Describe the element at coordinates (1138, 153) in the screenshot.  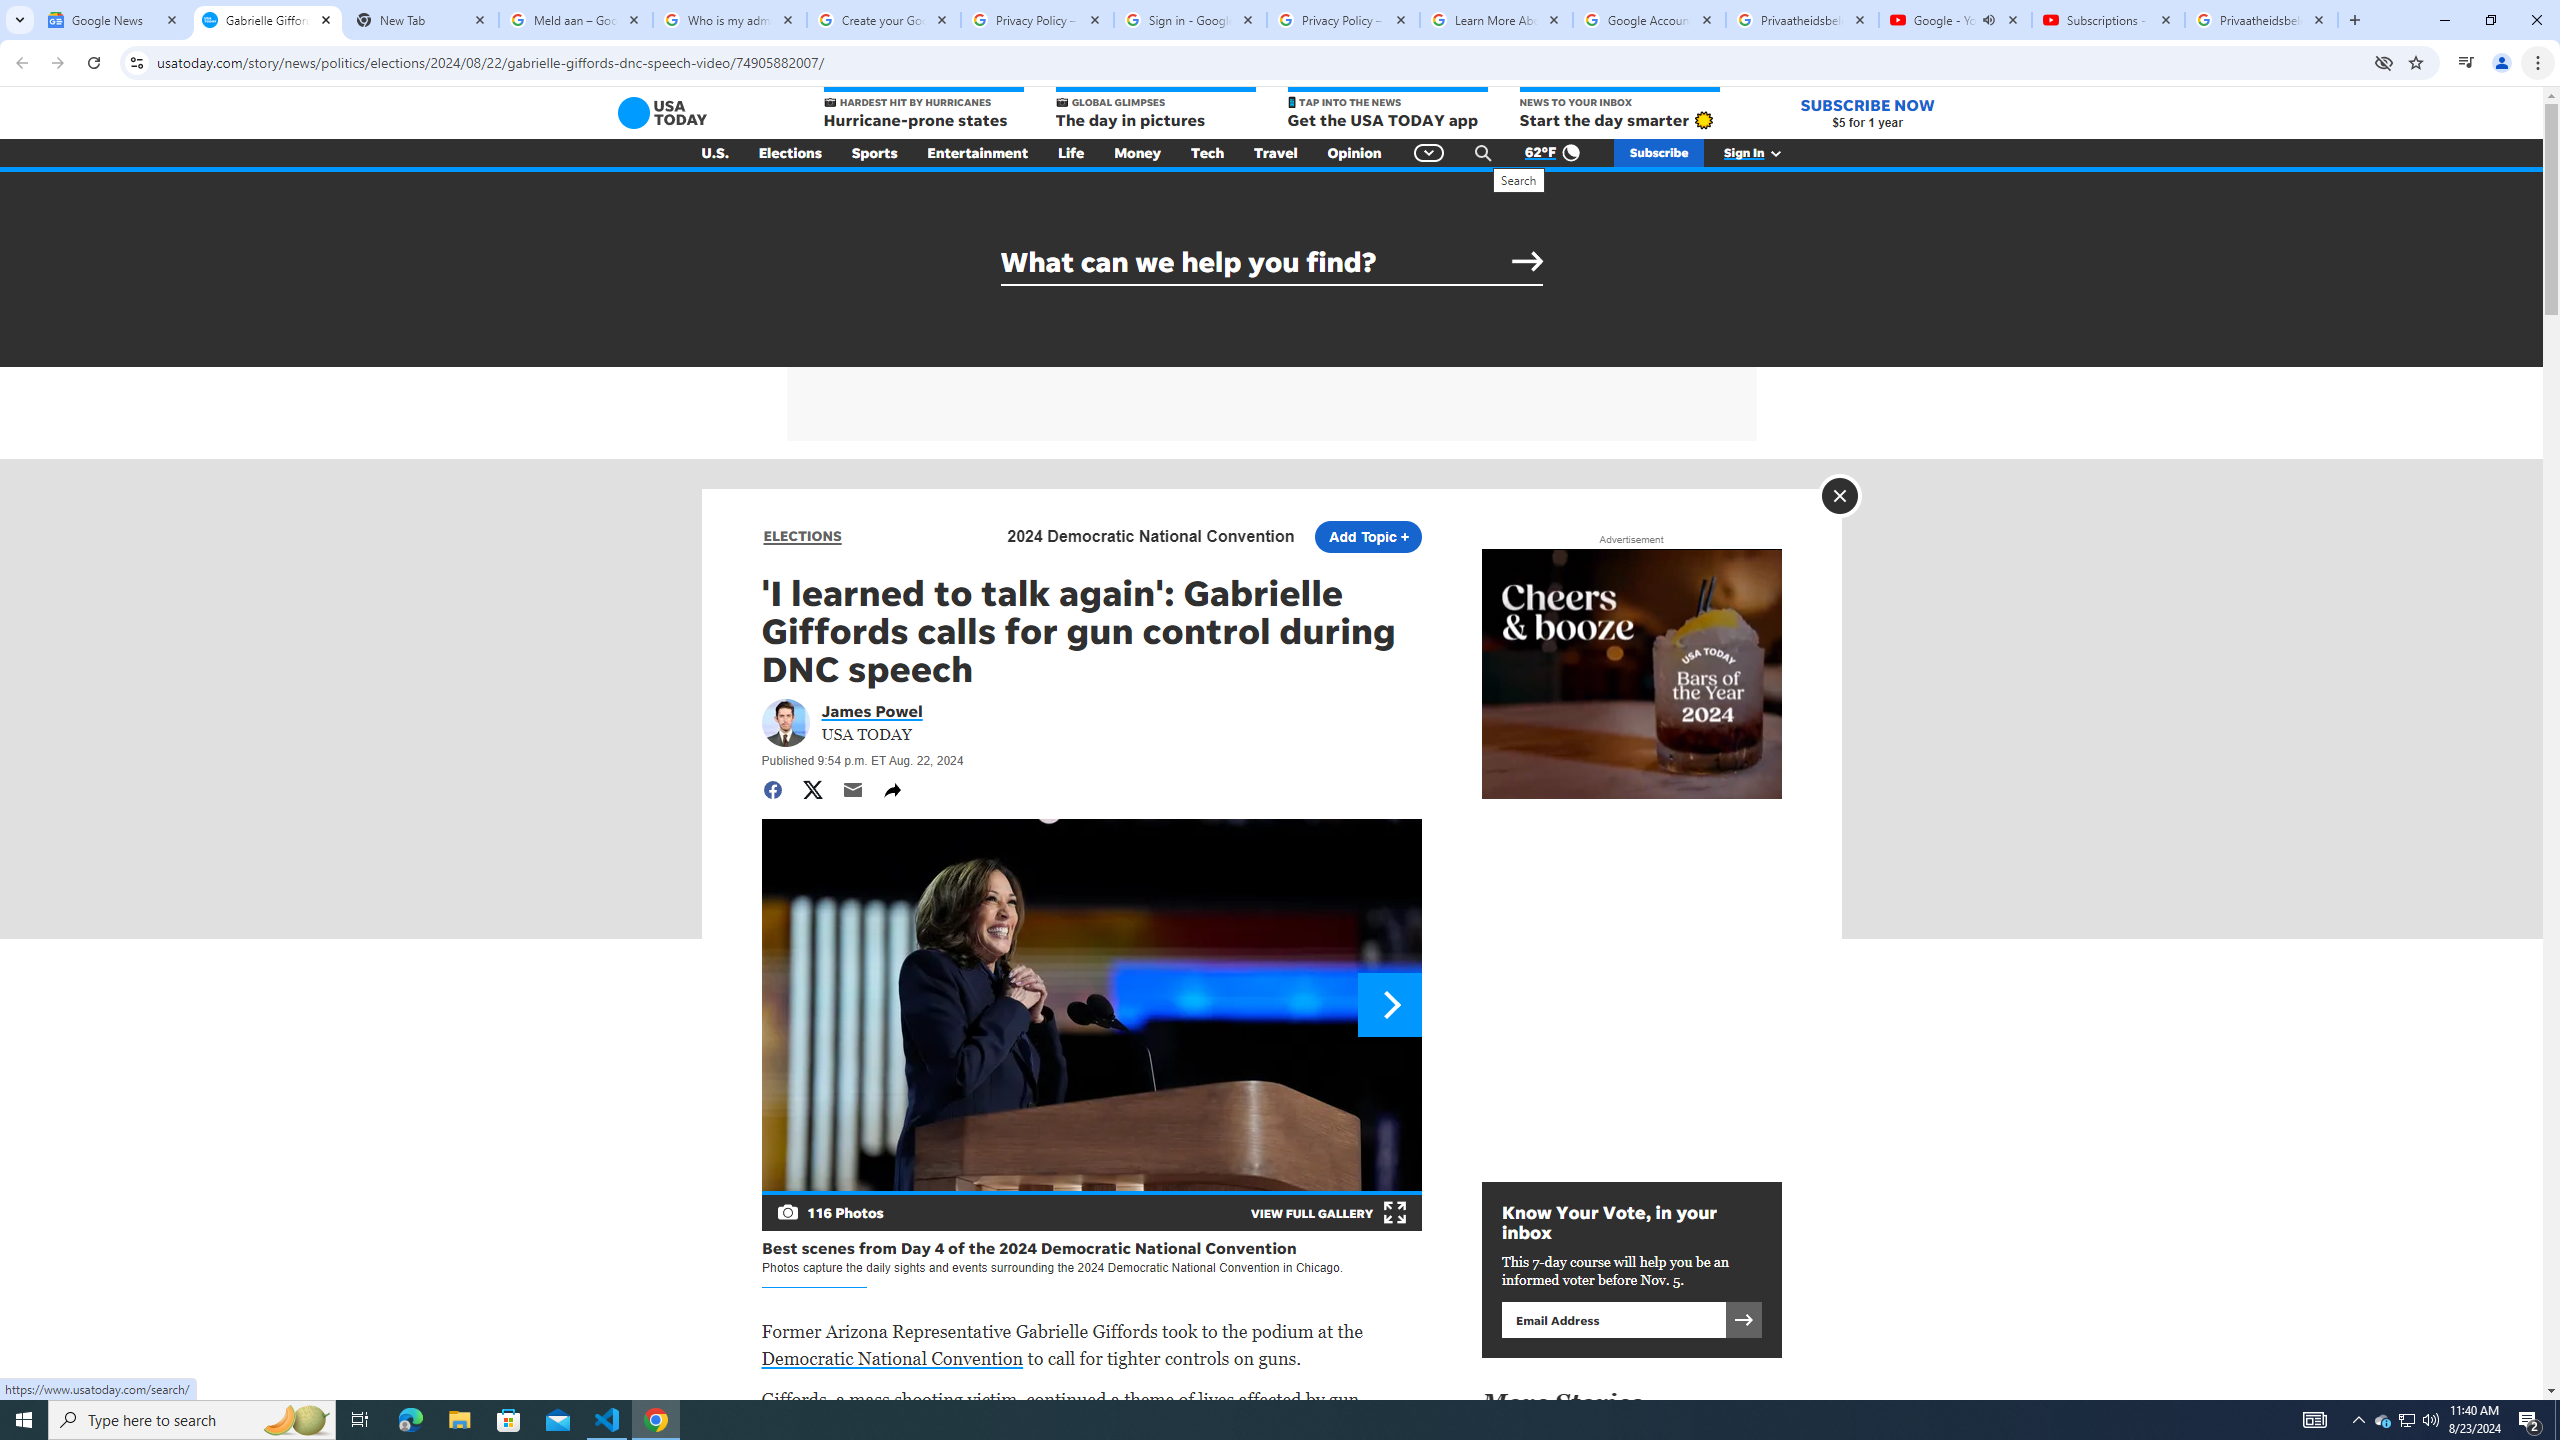
I see `Money` at that location.